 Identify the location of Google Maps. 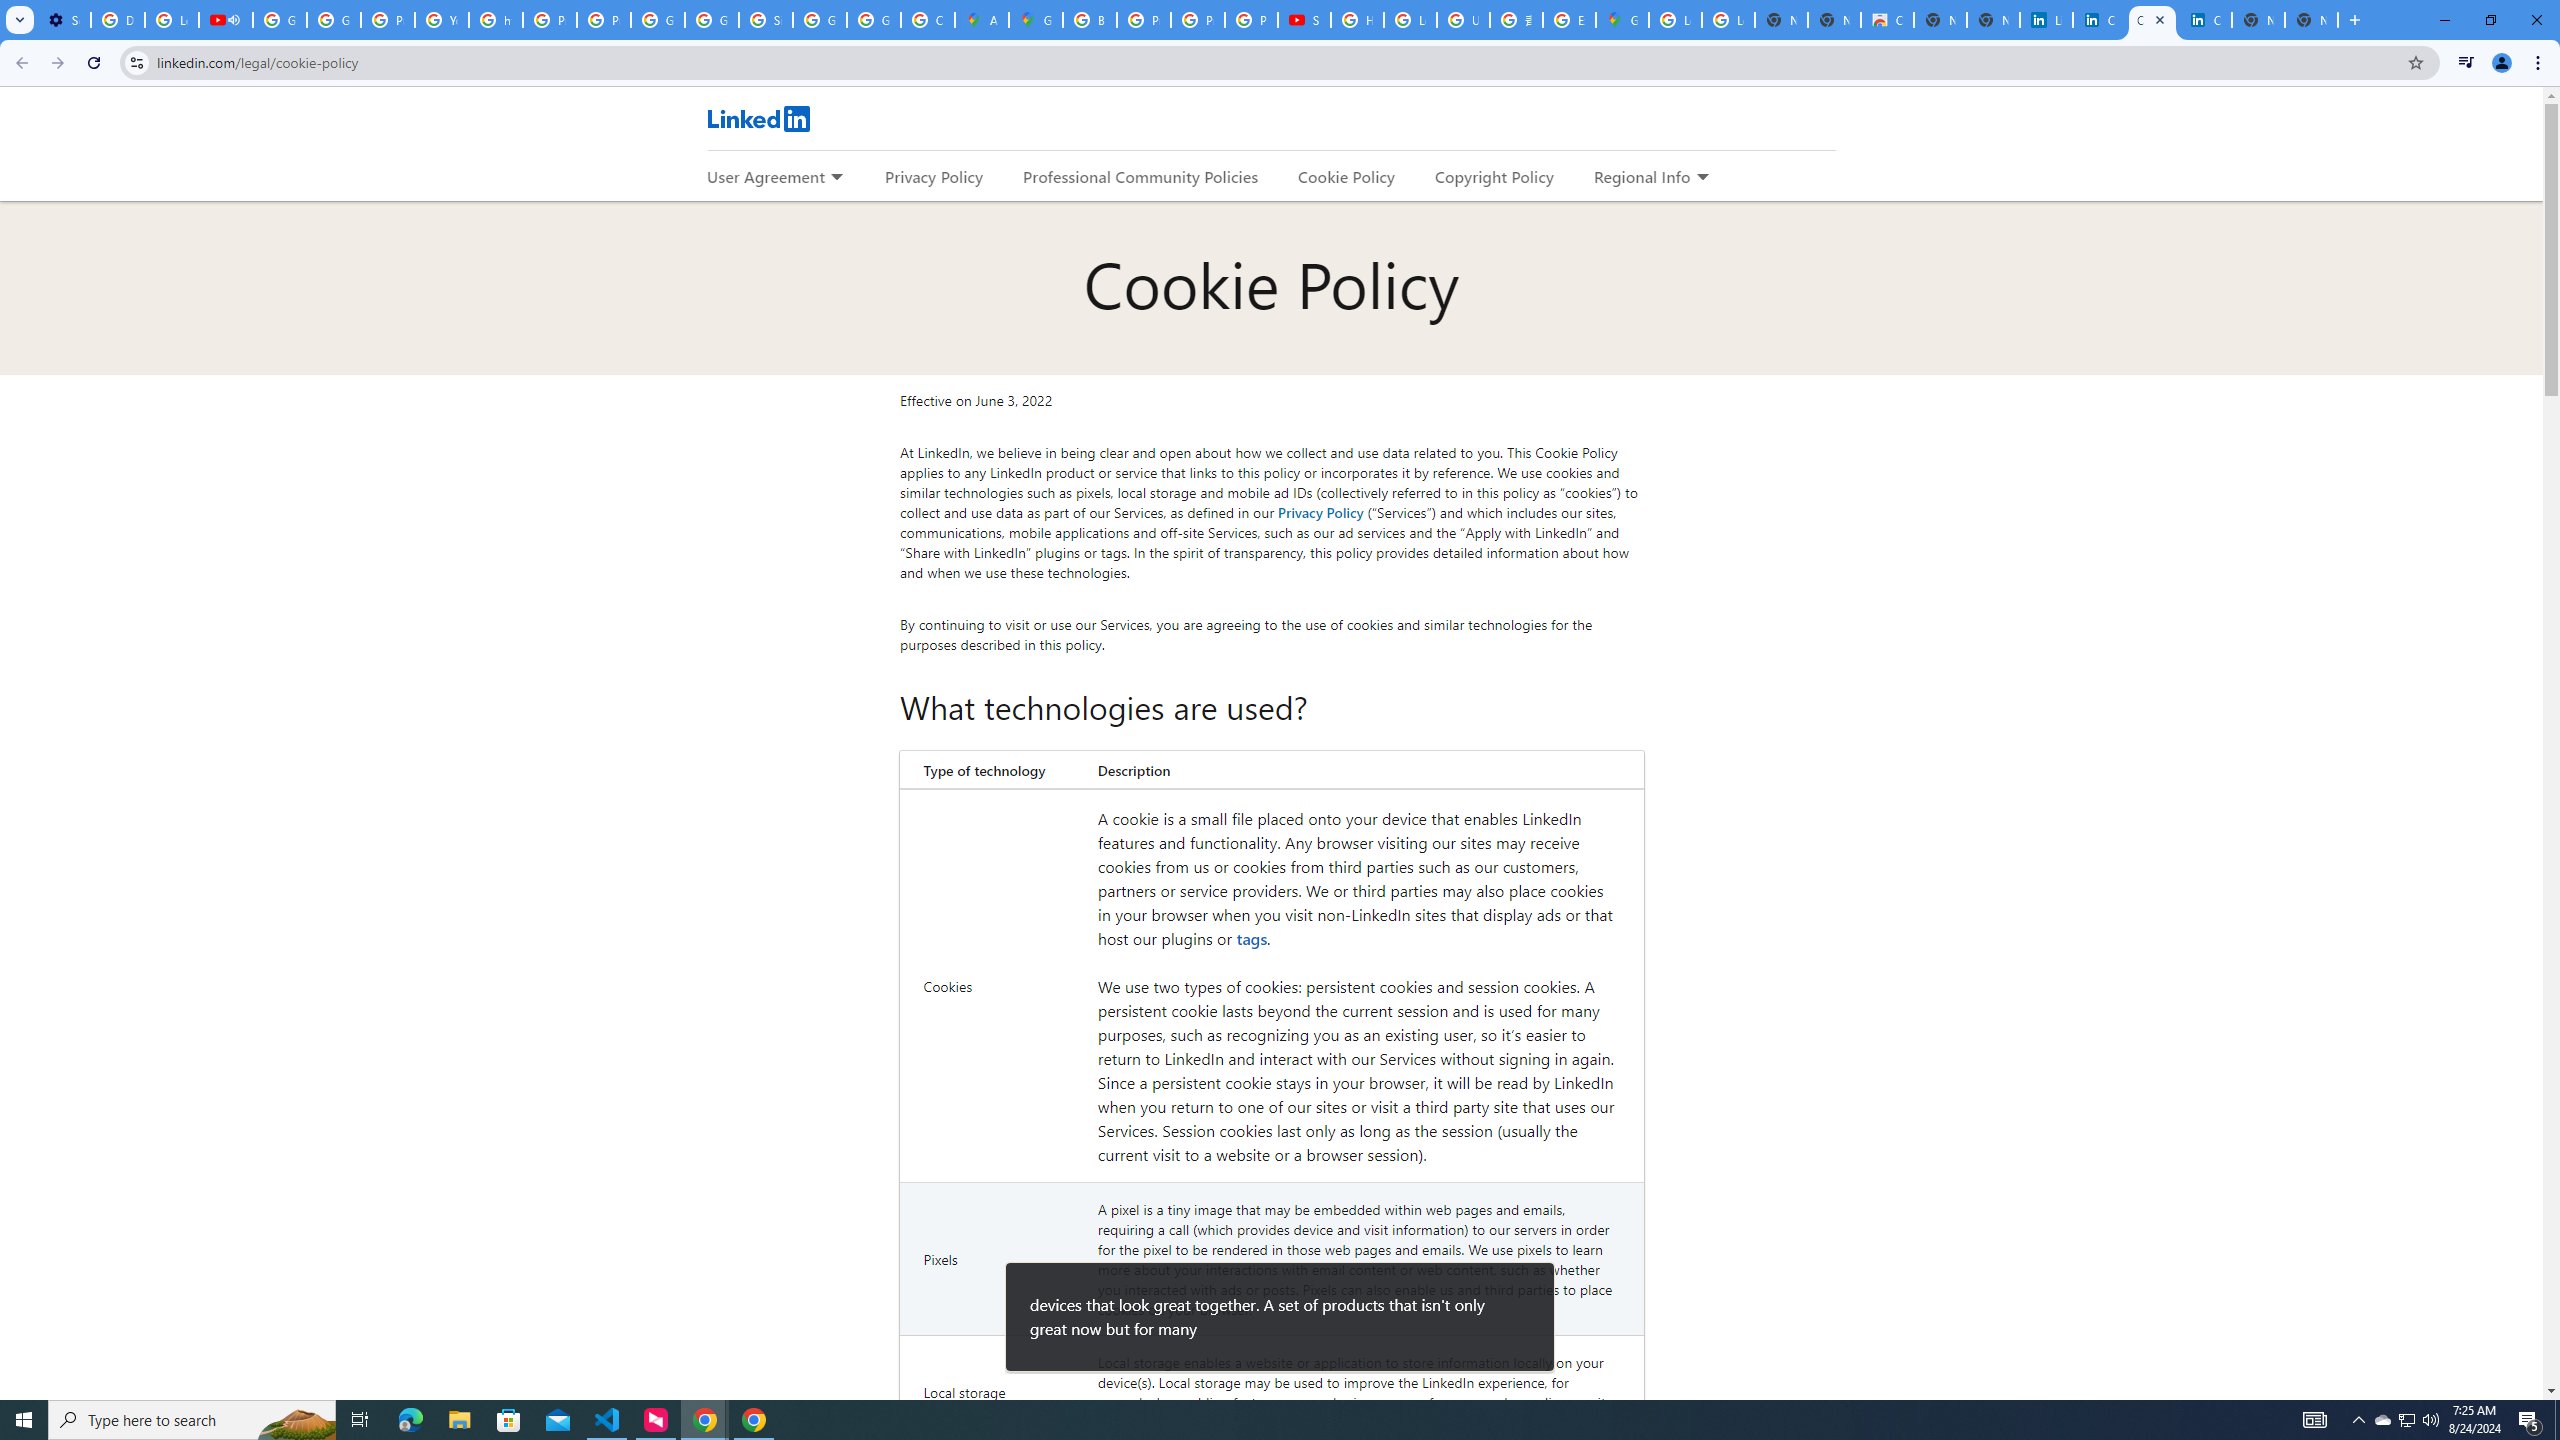
(1036, 20).